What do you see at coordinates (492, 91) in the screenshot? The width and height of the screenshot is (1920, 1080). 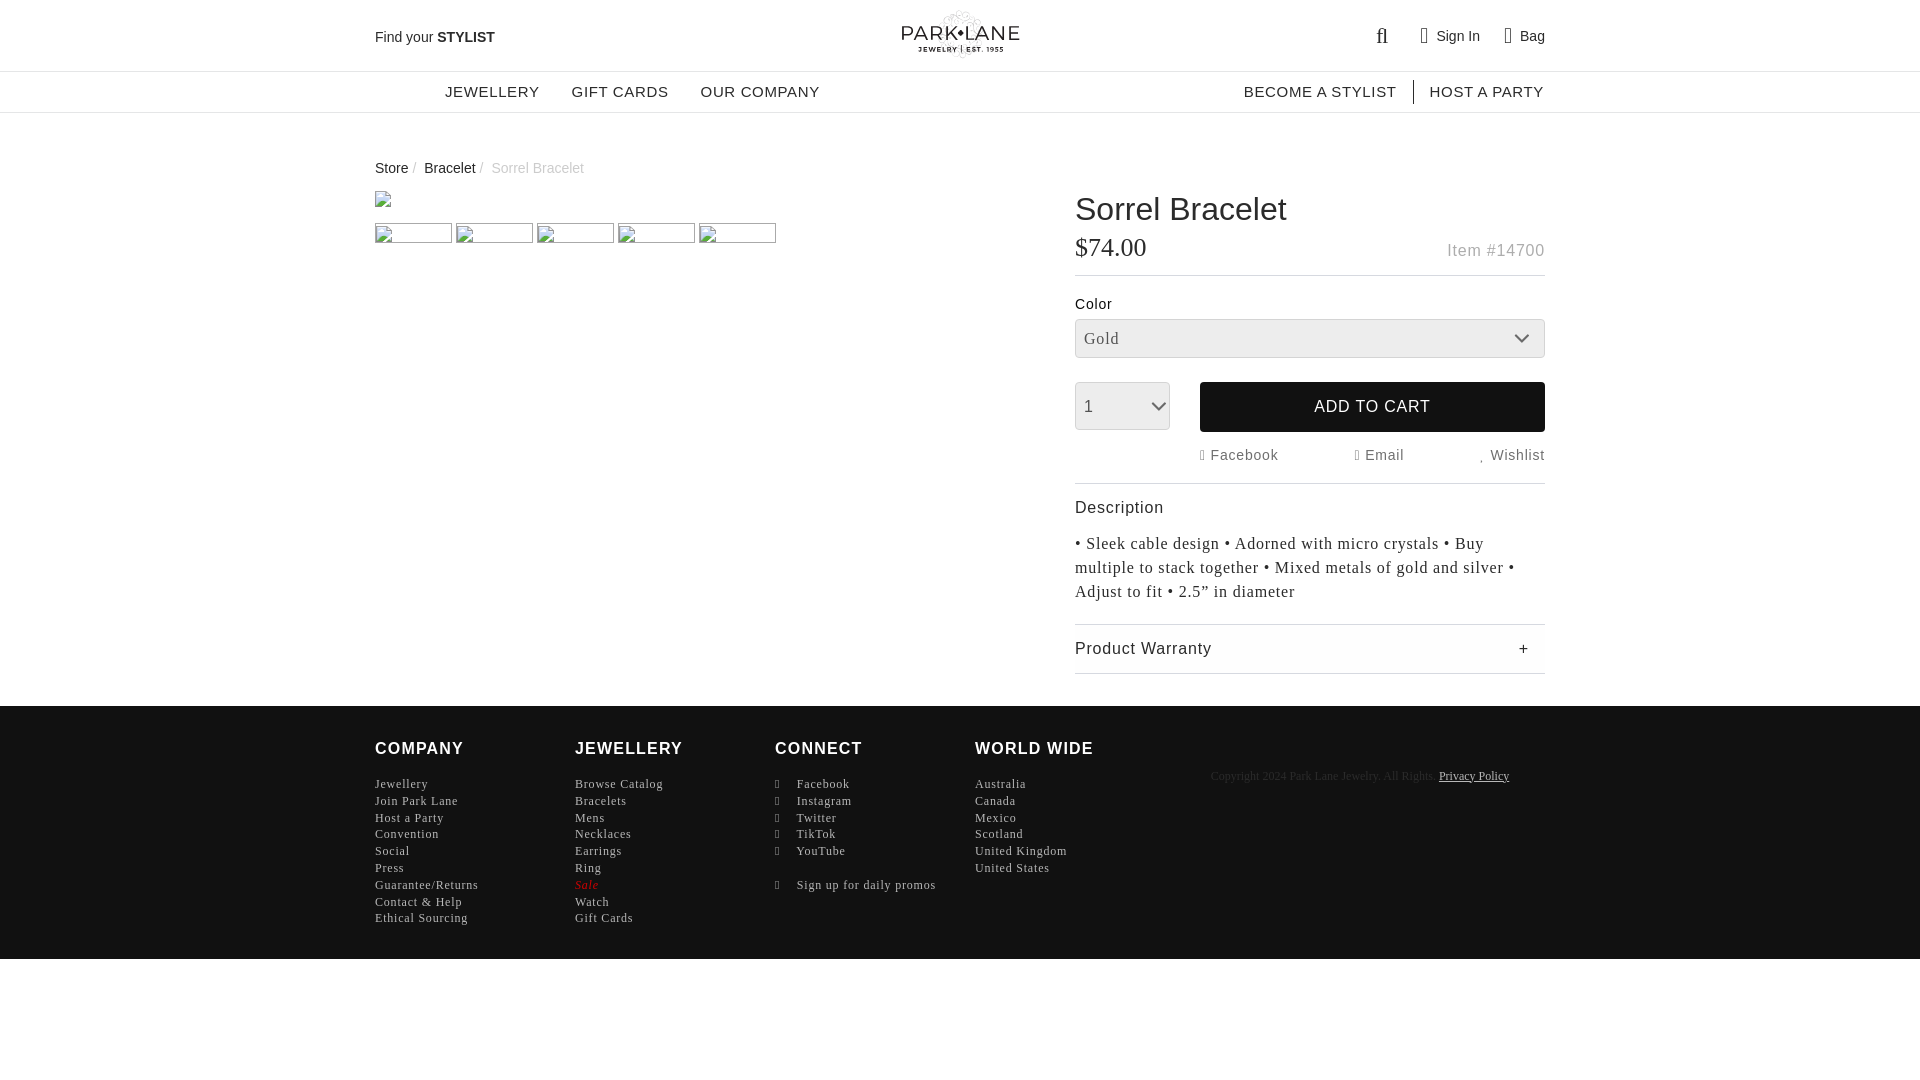 I see `Jewelry` at bounding box center [492, 91].